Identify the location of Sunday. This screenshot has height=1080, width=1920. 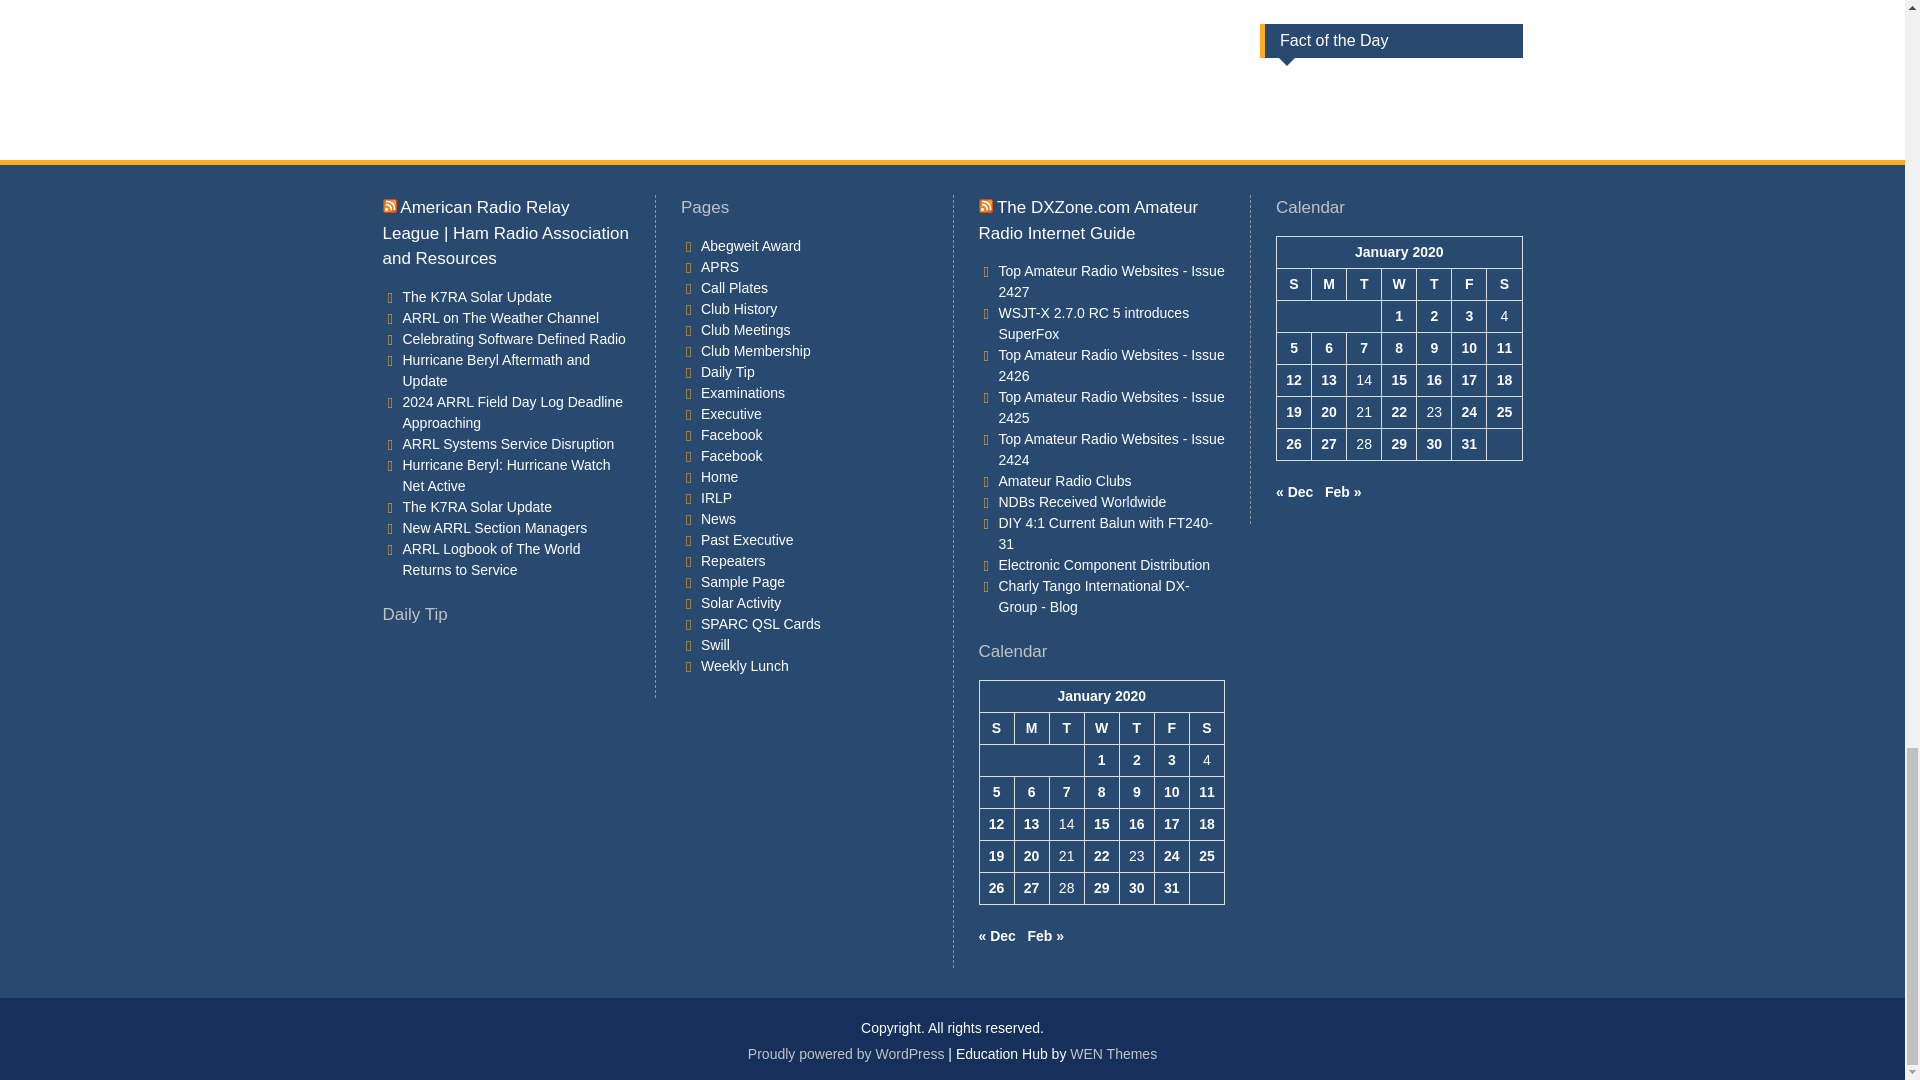
(996, 728).